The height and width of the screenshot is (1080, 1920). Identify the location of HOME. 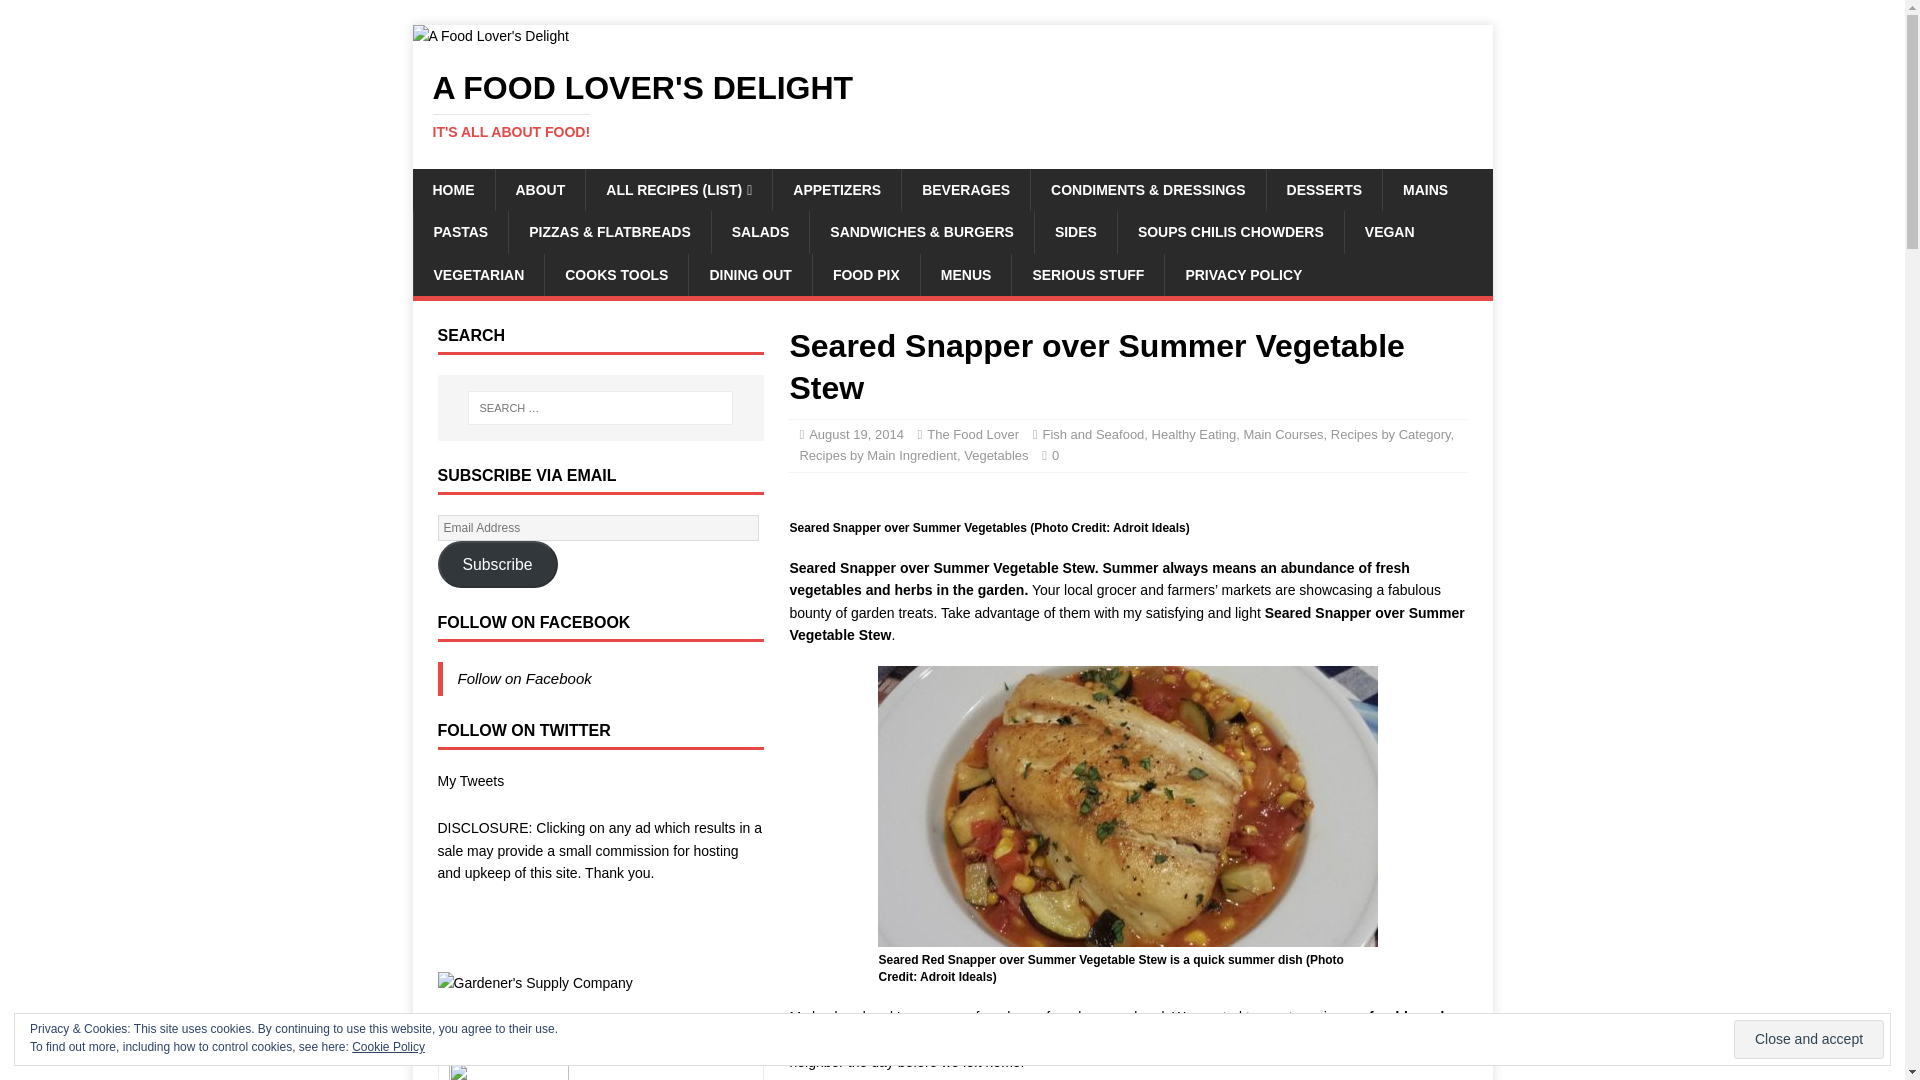
(1425, 189).